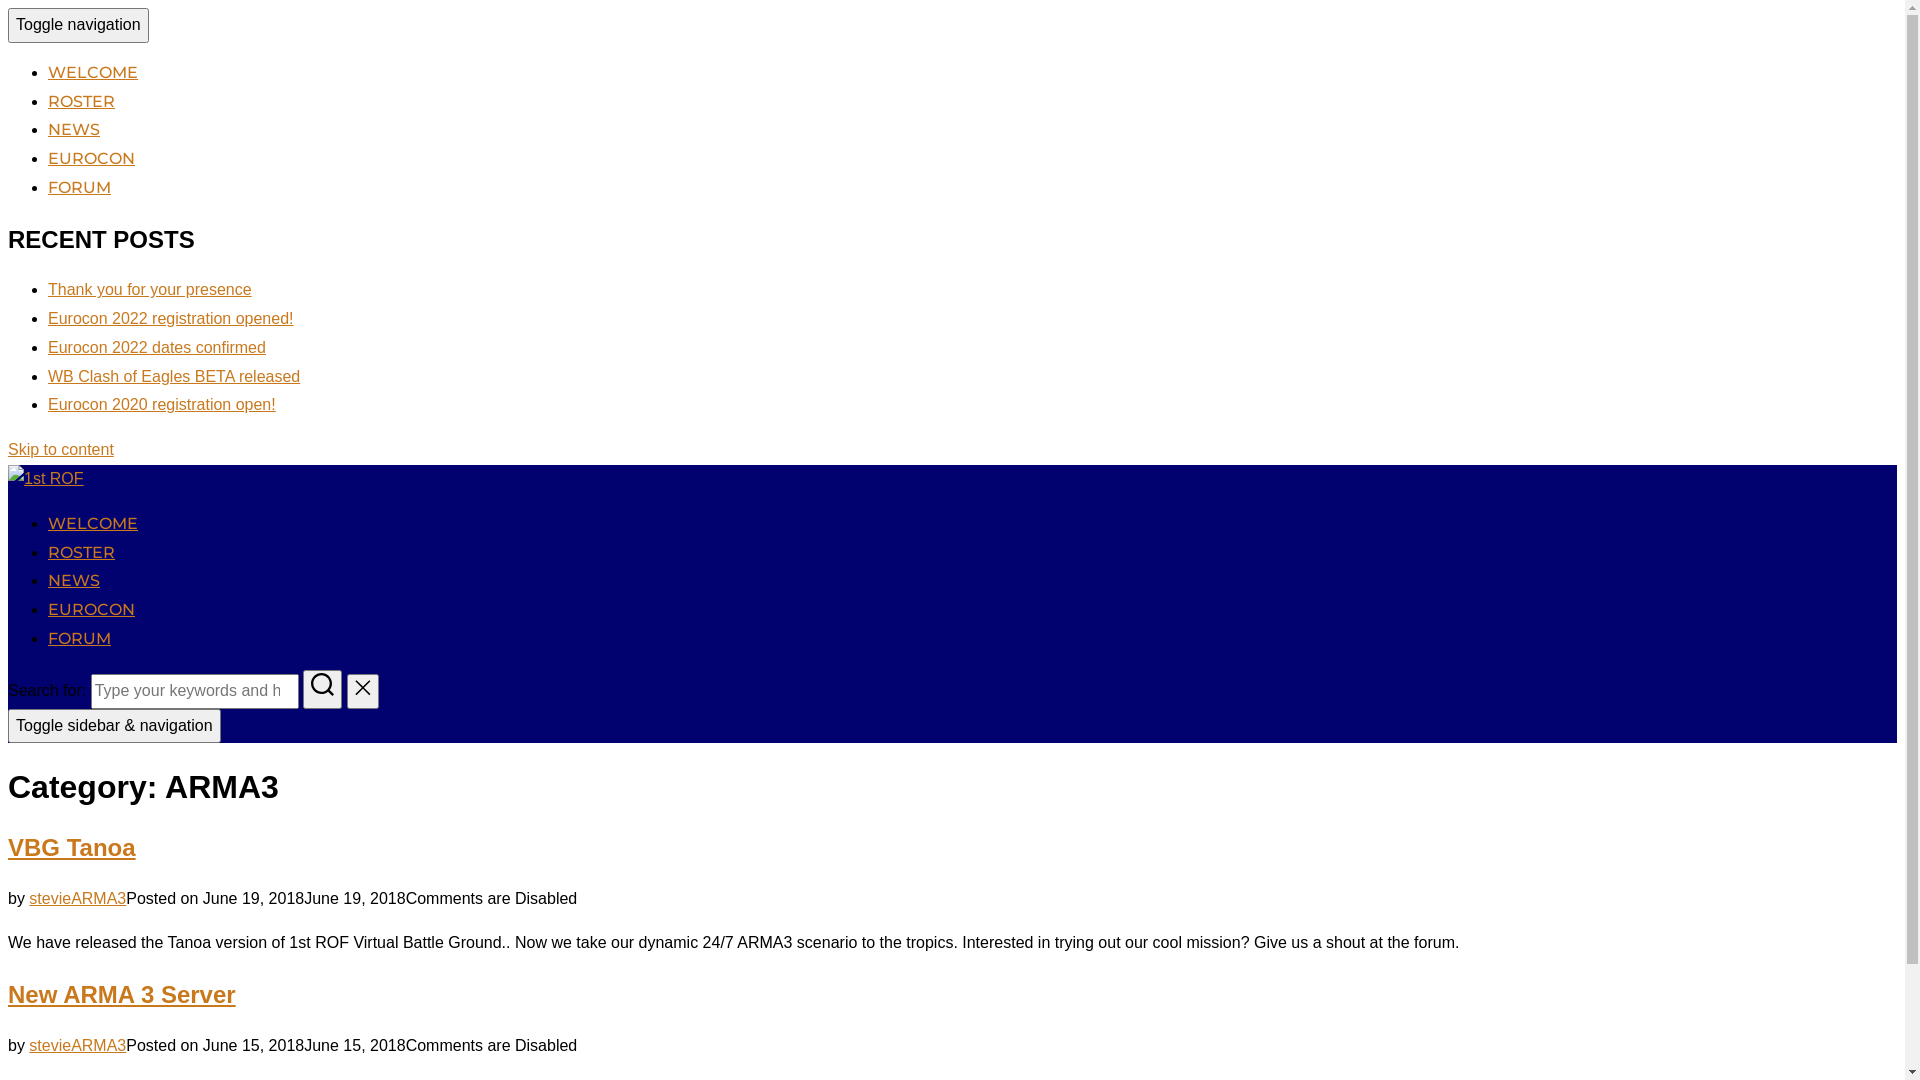 Image resolution: width=1920 pixels, height=1080 pixels. I want to click on ROSTER, so click(82, 102).